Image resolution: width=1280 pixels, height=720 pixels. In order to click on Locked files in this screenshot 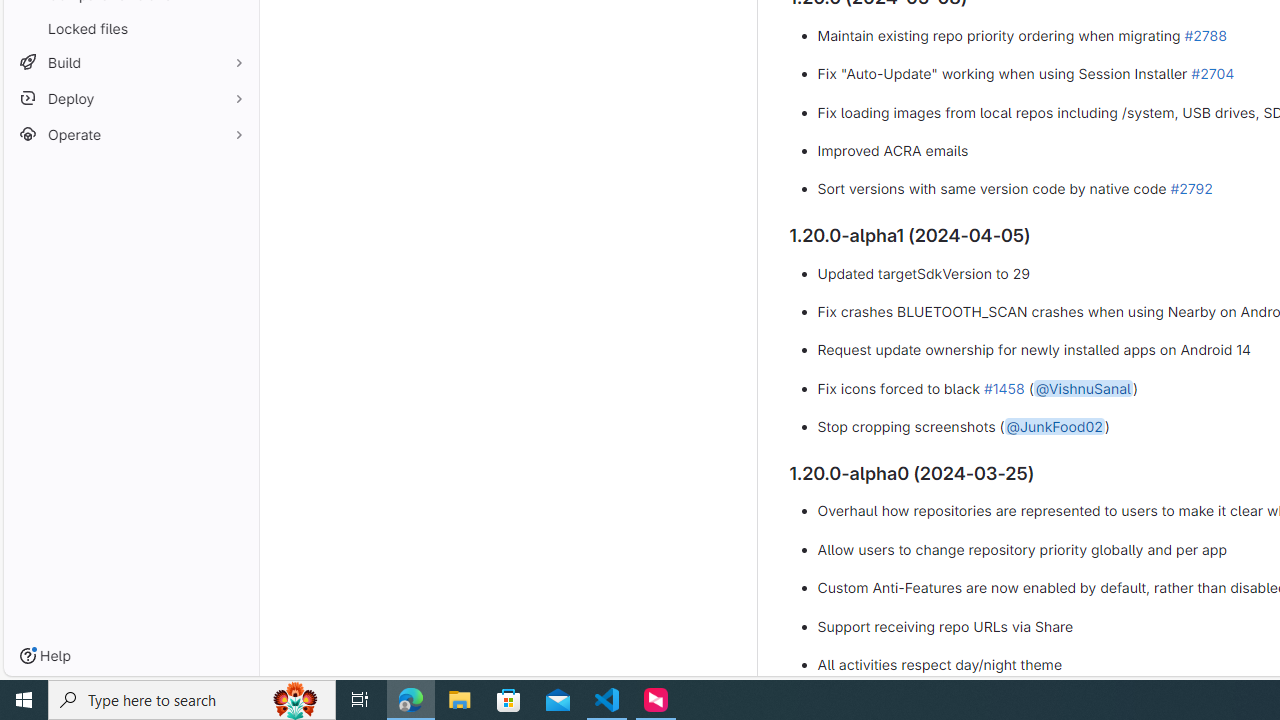, I will do `click(130, 28)`.